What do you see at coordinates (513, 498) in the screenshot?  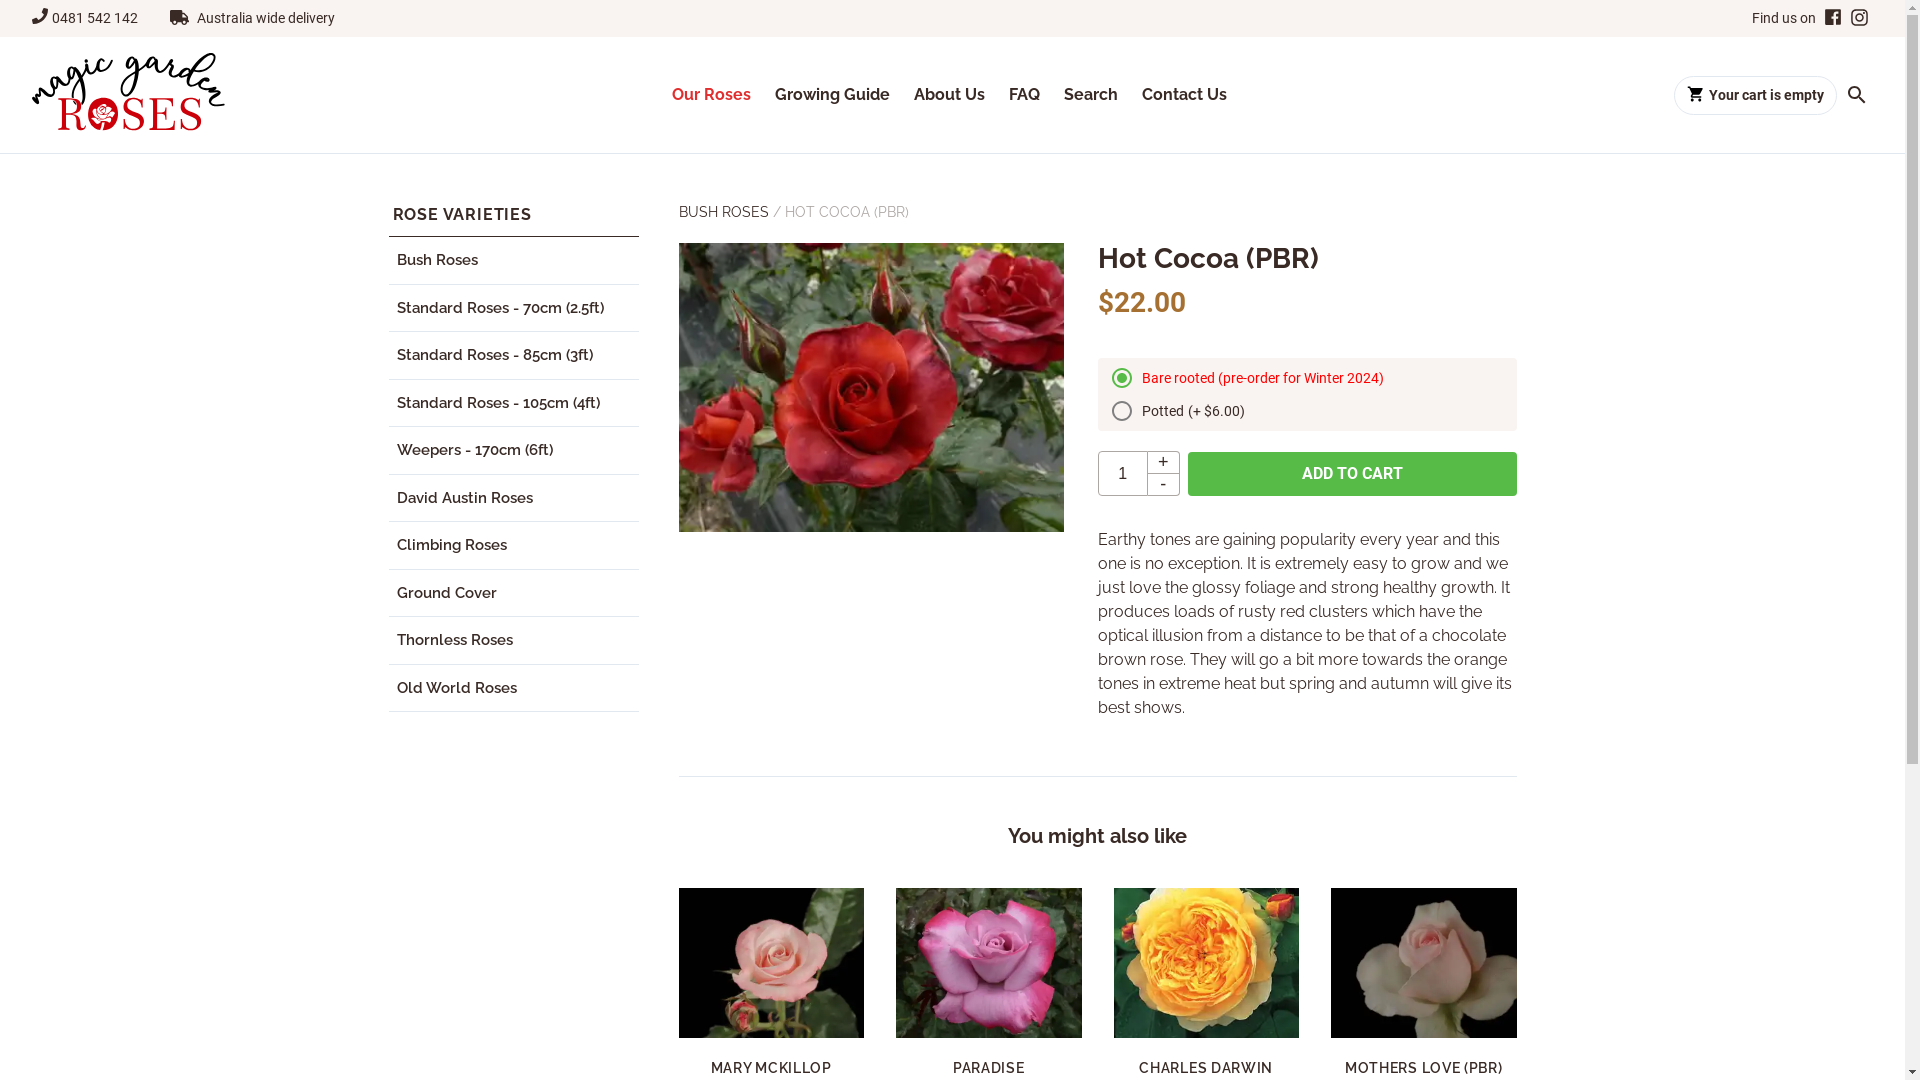 I see `David Austin Roses` at bounding box center [513, 498].